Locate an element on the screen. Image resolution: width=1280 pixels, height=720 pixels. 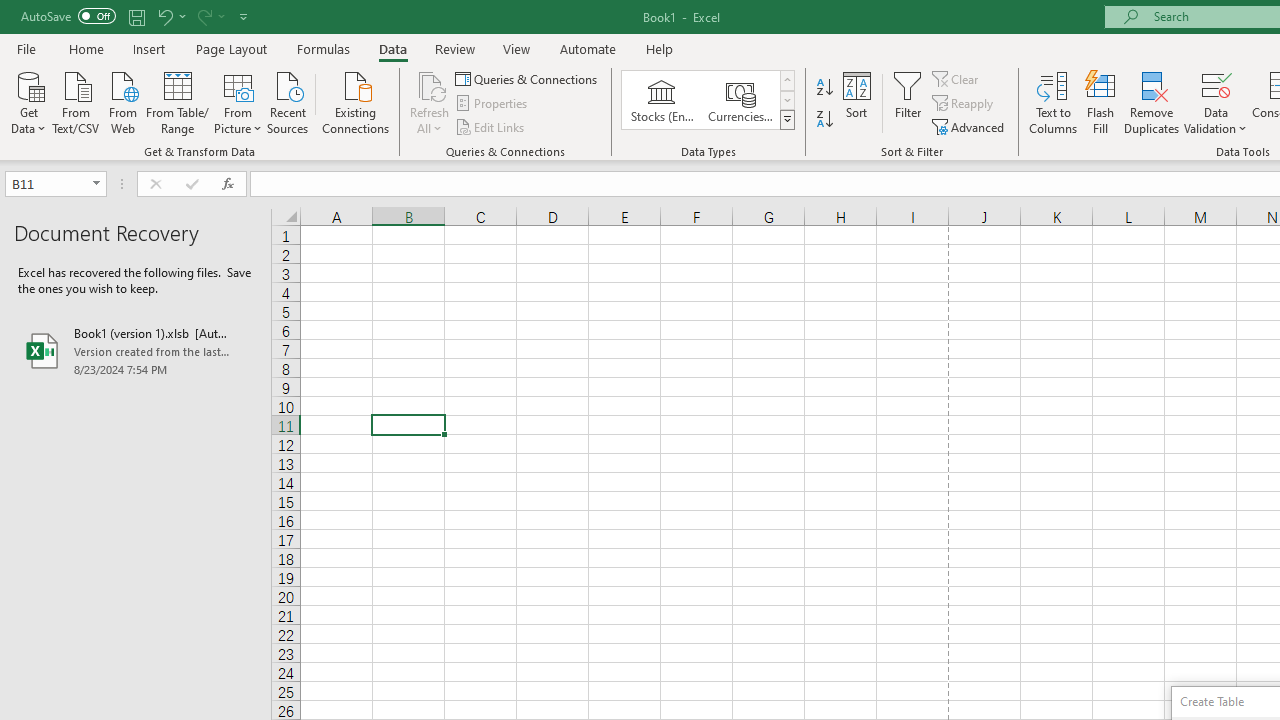
Properties is located at coordinates (492, 104).